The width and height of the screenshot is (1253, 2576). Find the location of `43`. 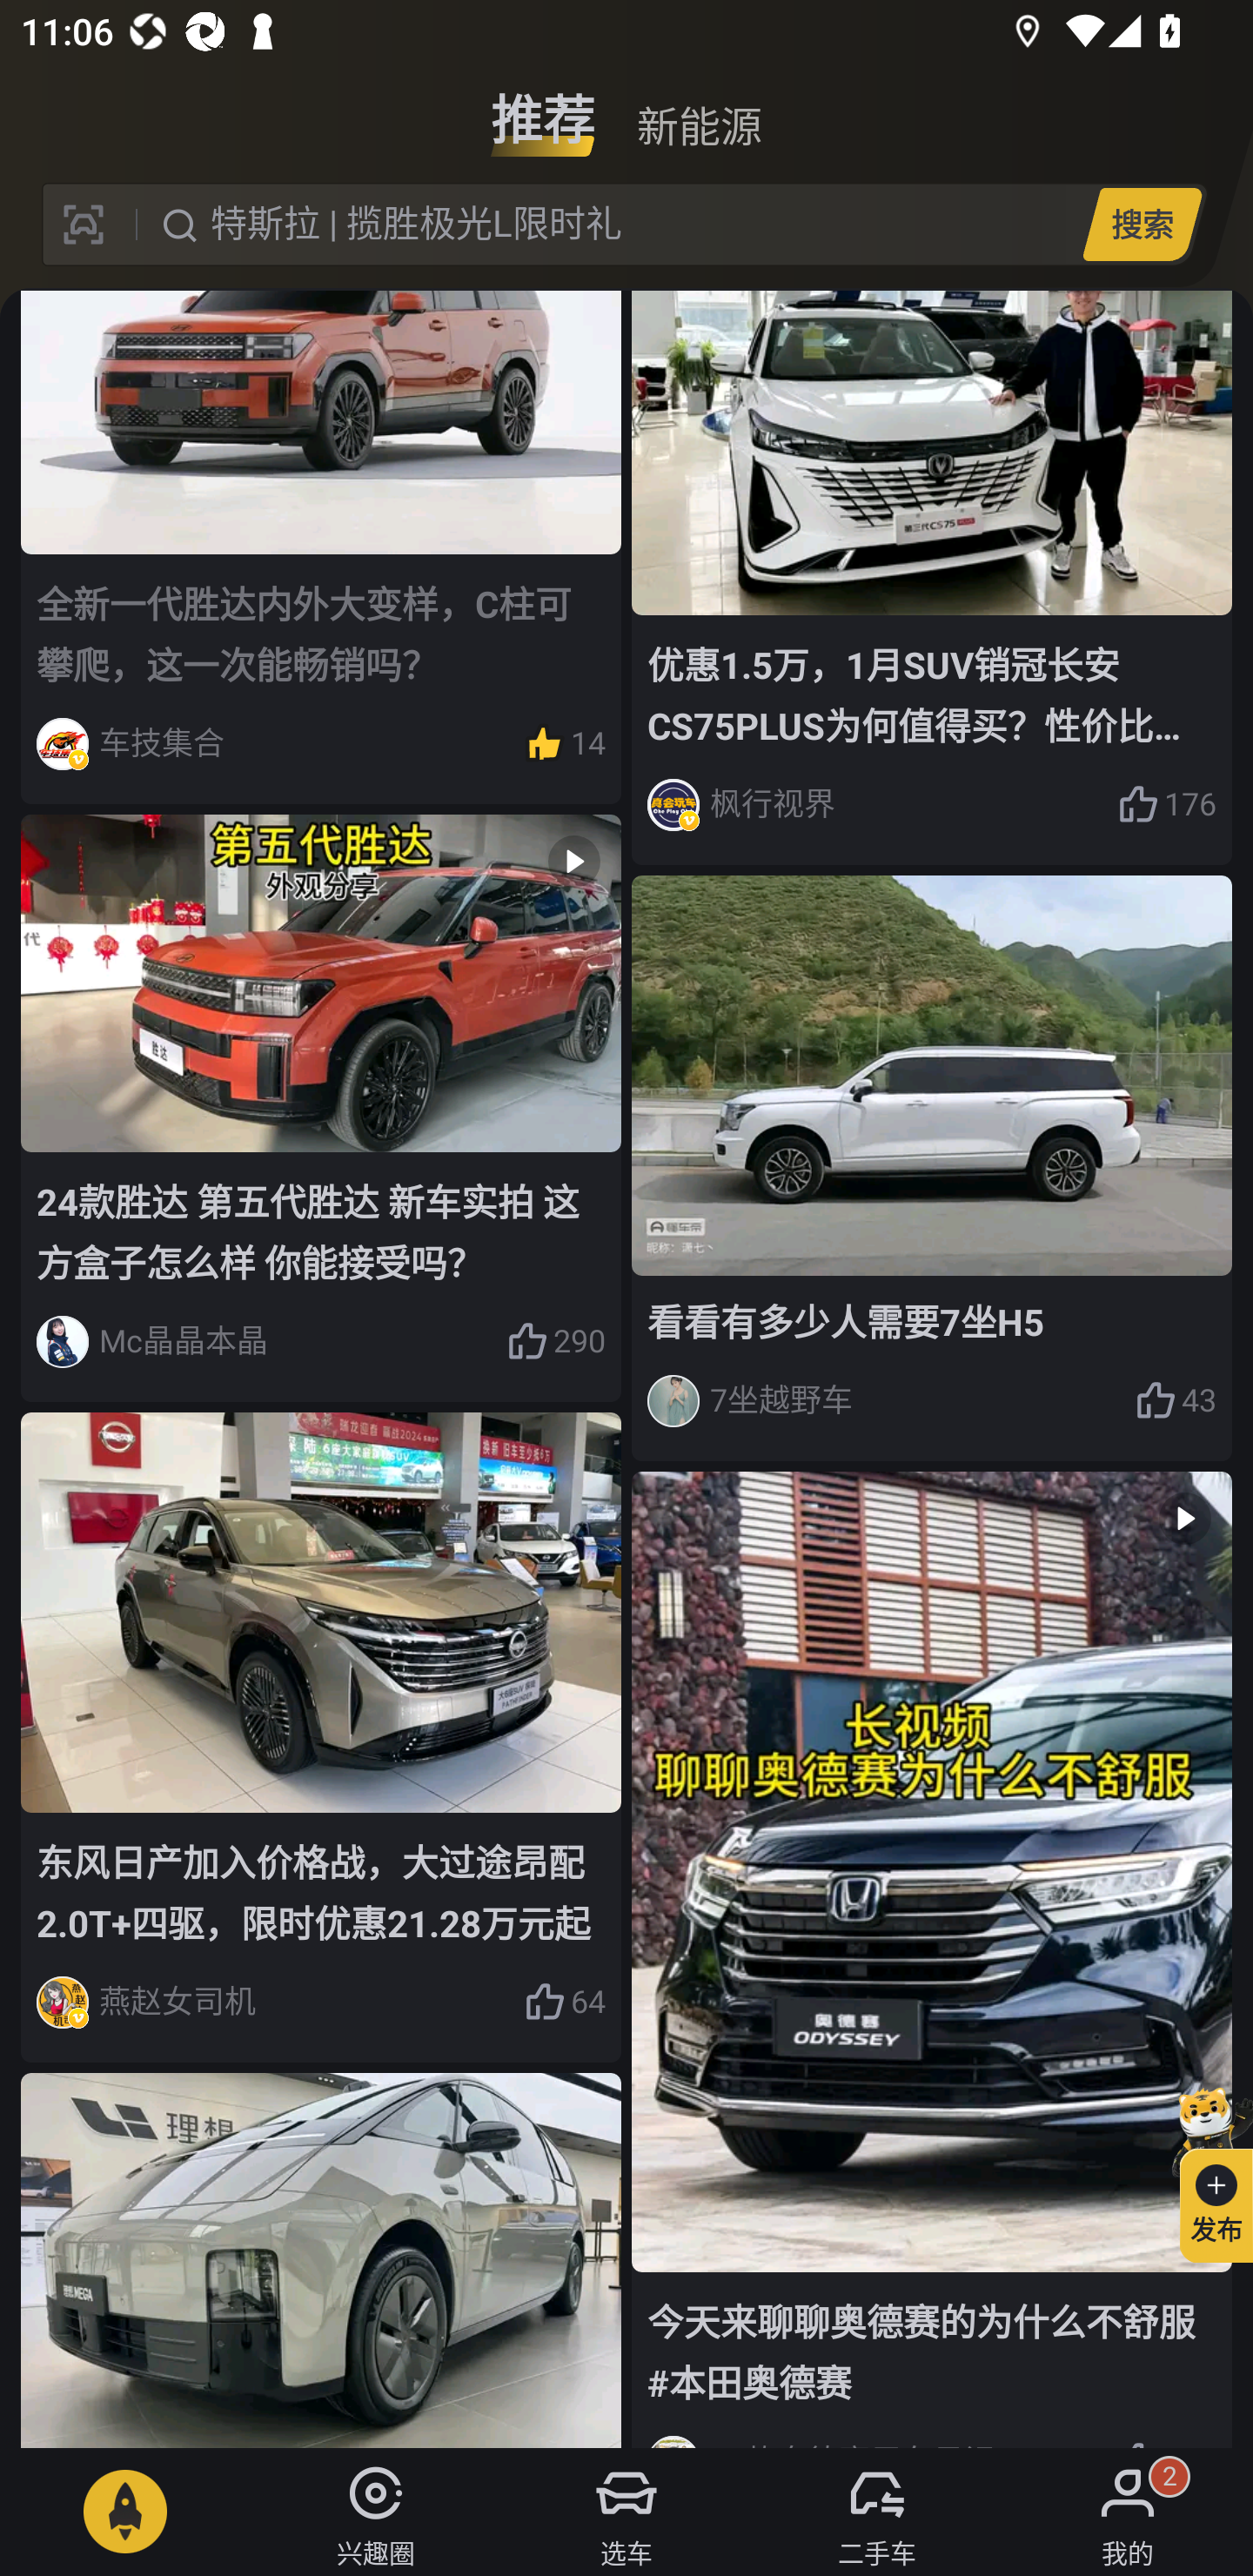

43 is located at coordinates (1176, 1401).